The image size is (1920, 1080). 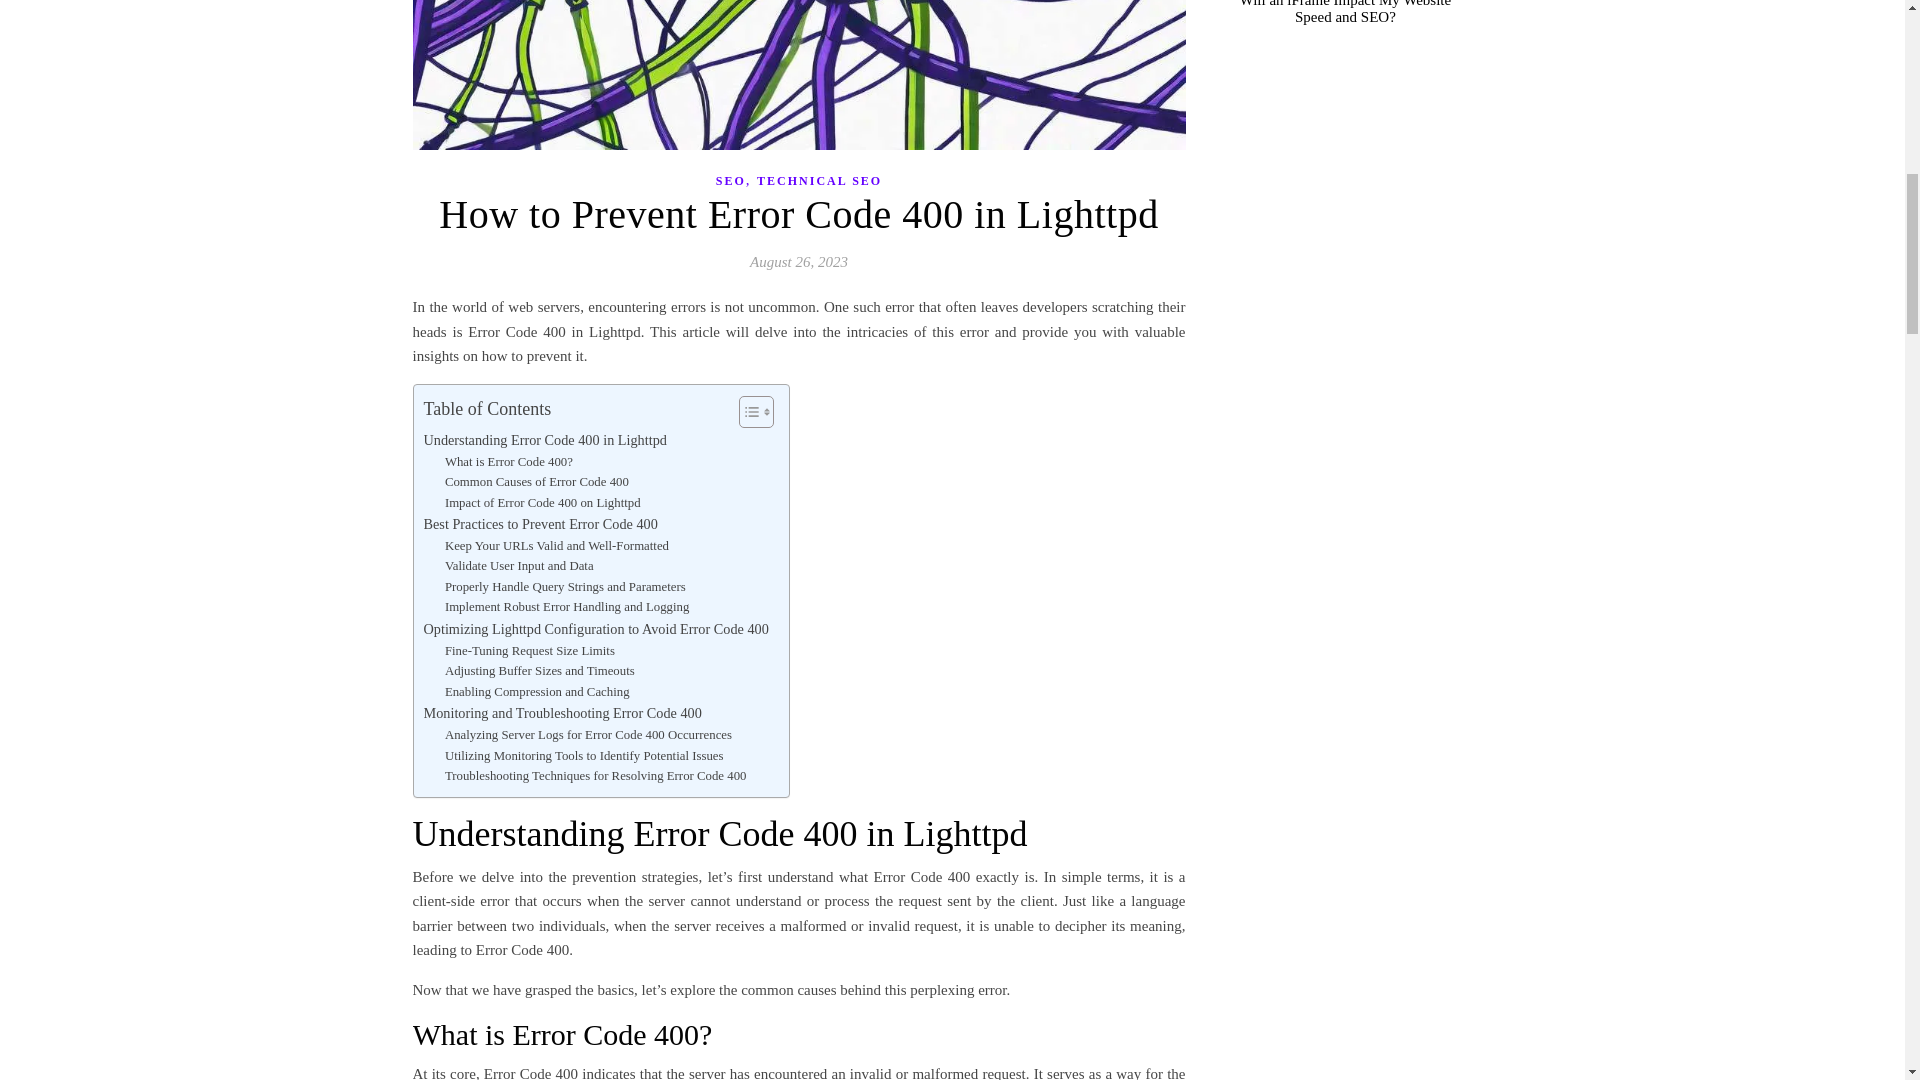 What do you see at coordinates (818, 181) in the screenshot?
I see `TECHNICAL SEO` at bounding box center [818, 181].